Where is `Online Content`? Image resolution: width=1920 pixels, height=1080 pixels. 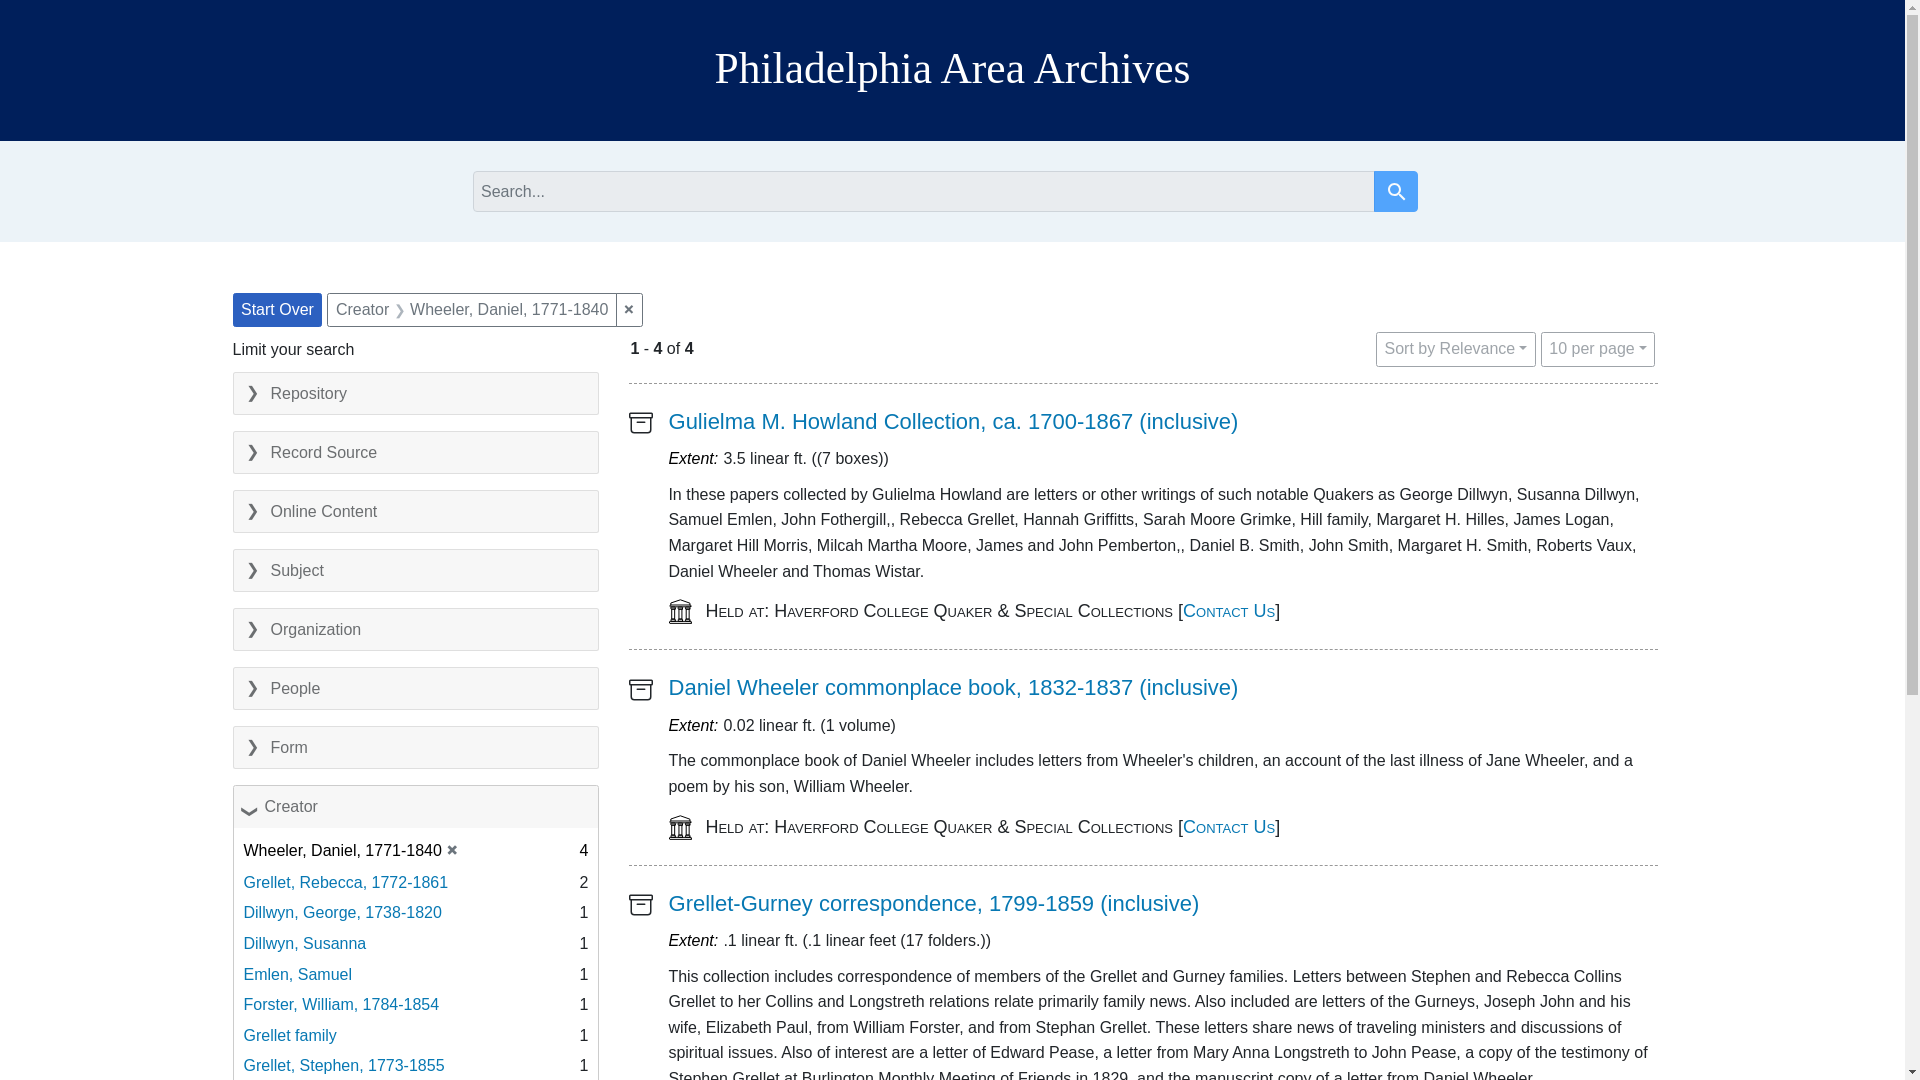
Online Content is located at coordinates (416, 512).